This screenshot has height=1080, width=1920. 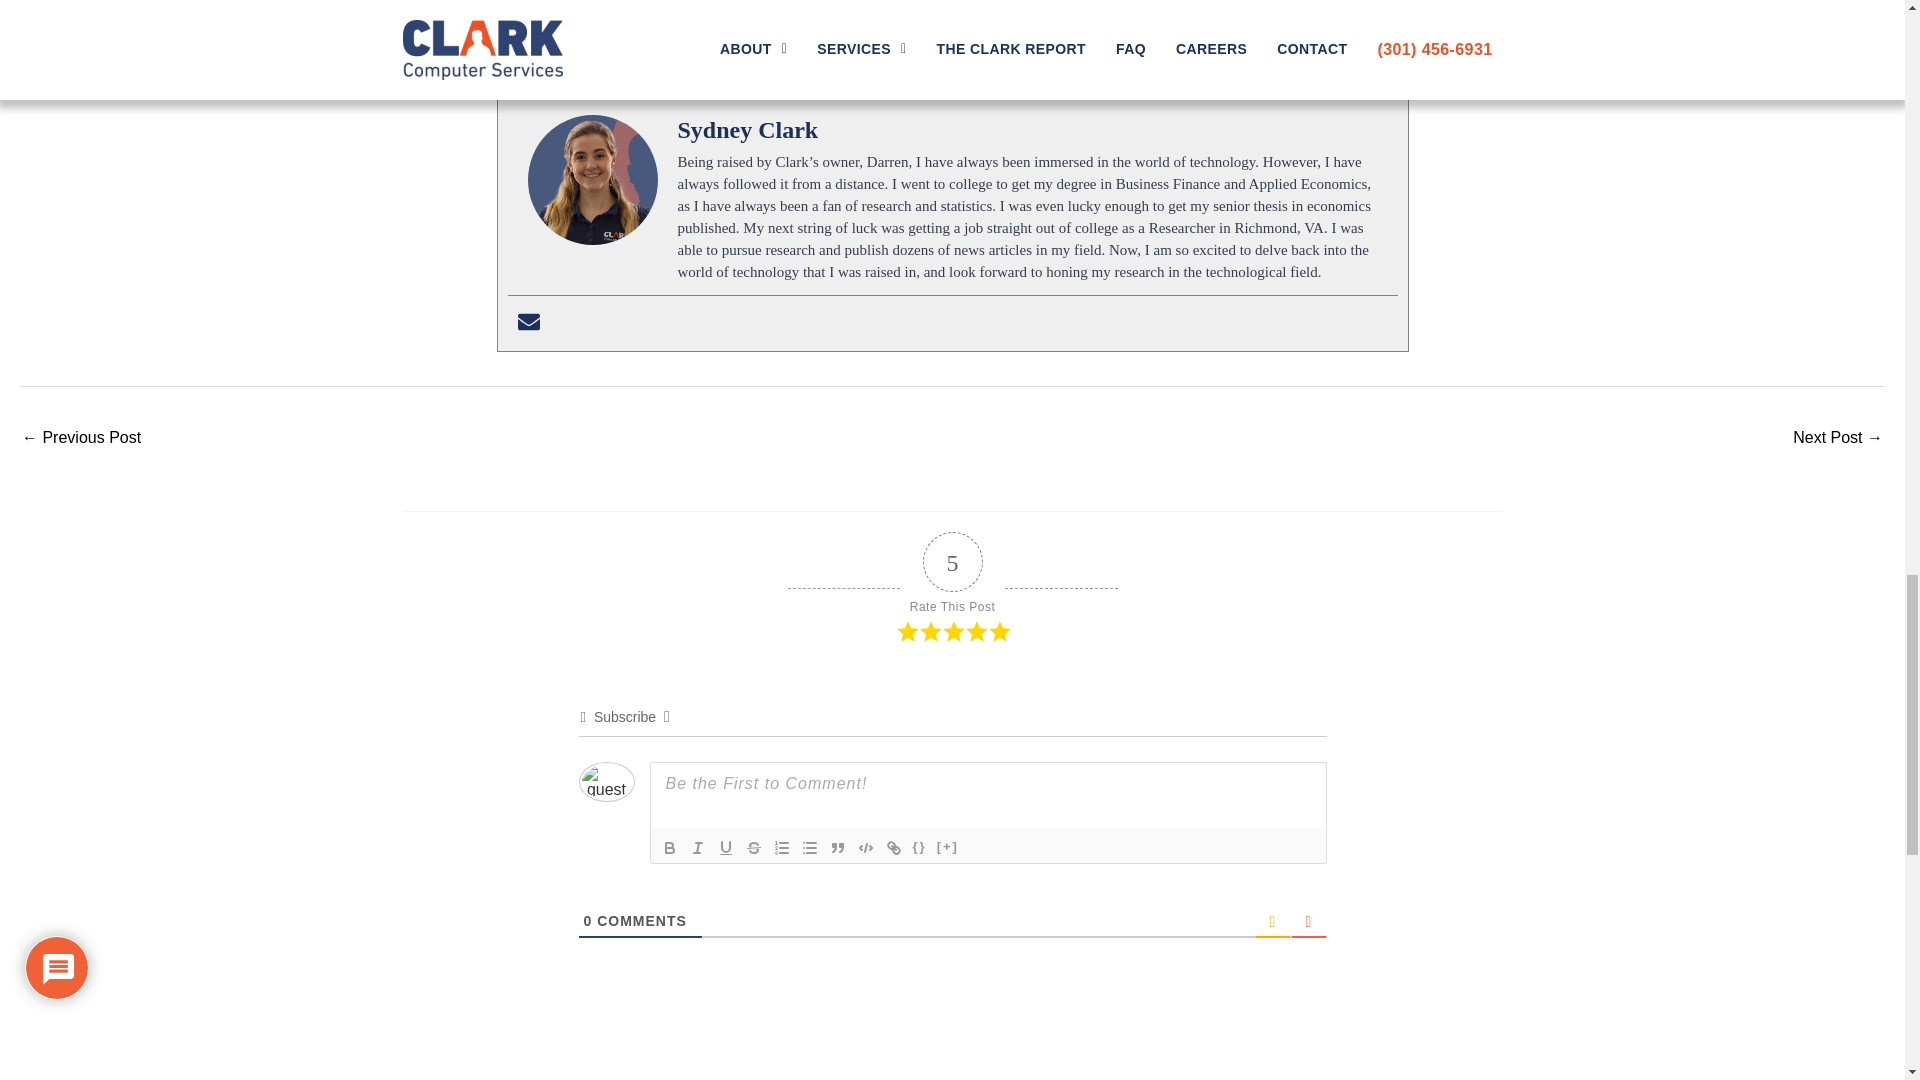 What do you see at coordinates (670, 847) in the screenshot?
I see `Bold` at bounding box center [670, 847].